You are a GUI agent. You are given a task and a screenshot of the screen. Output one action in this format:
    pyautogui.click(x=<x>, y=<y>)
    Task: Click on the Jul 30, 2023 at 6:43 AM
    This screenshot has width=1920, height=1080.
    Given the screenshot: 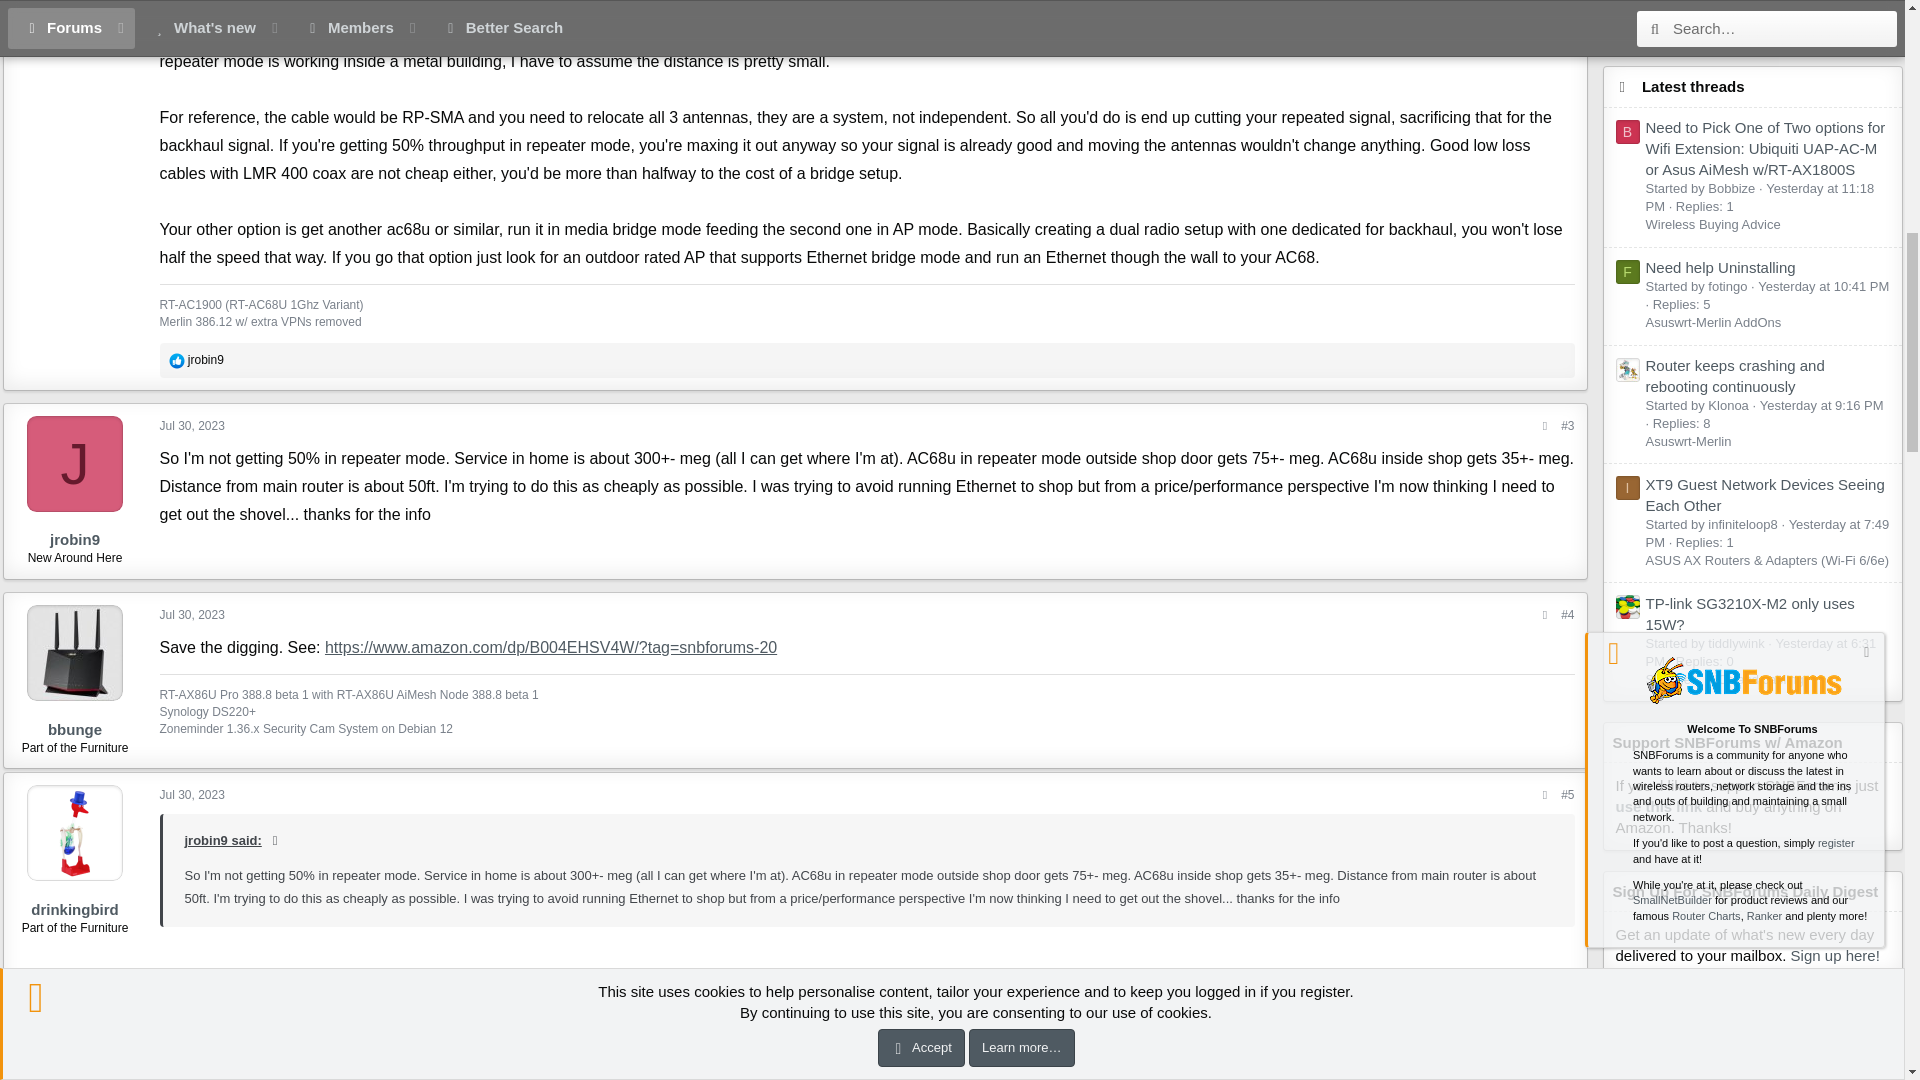 What is the action you would take?
    pyautogui.click(x=192, y=426)
    